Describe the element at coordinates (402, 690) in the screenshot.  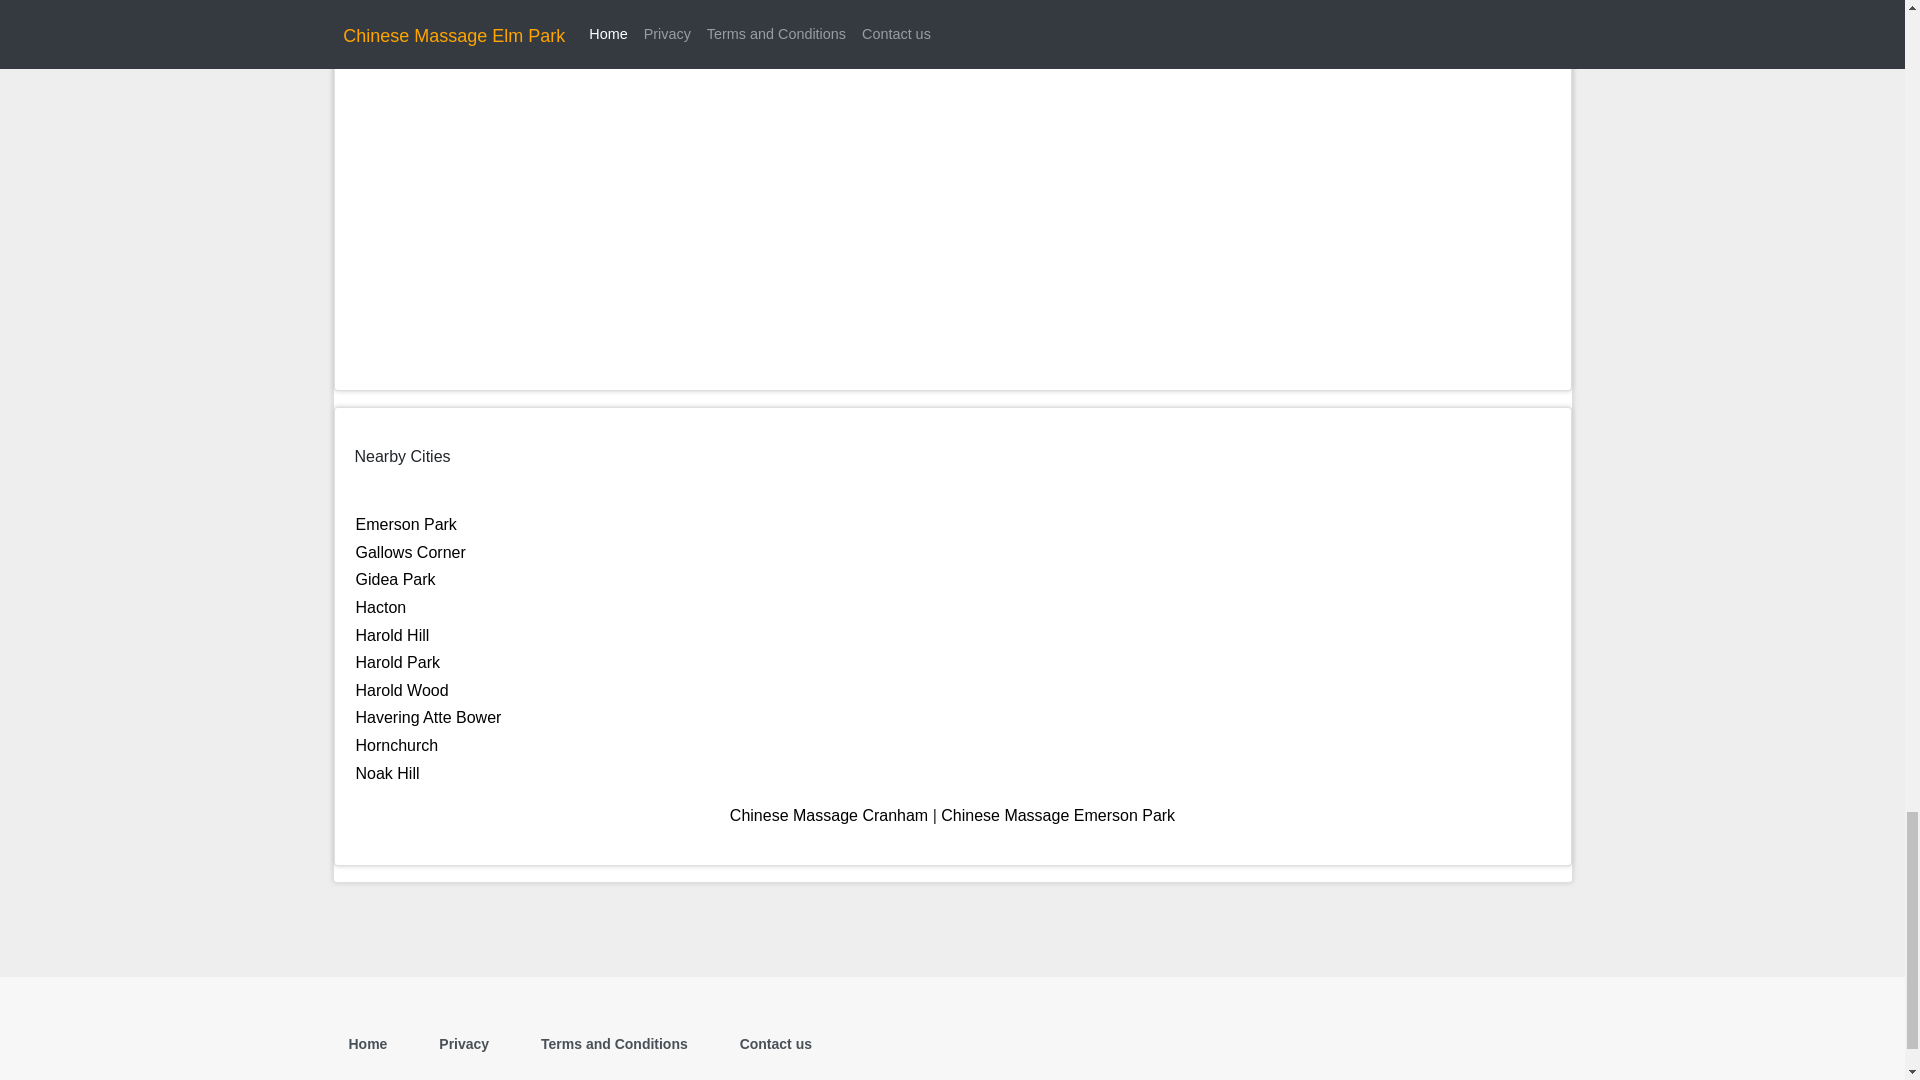
I see `Harold Wood` at that location.